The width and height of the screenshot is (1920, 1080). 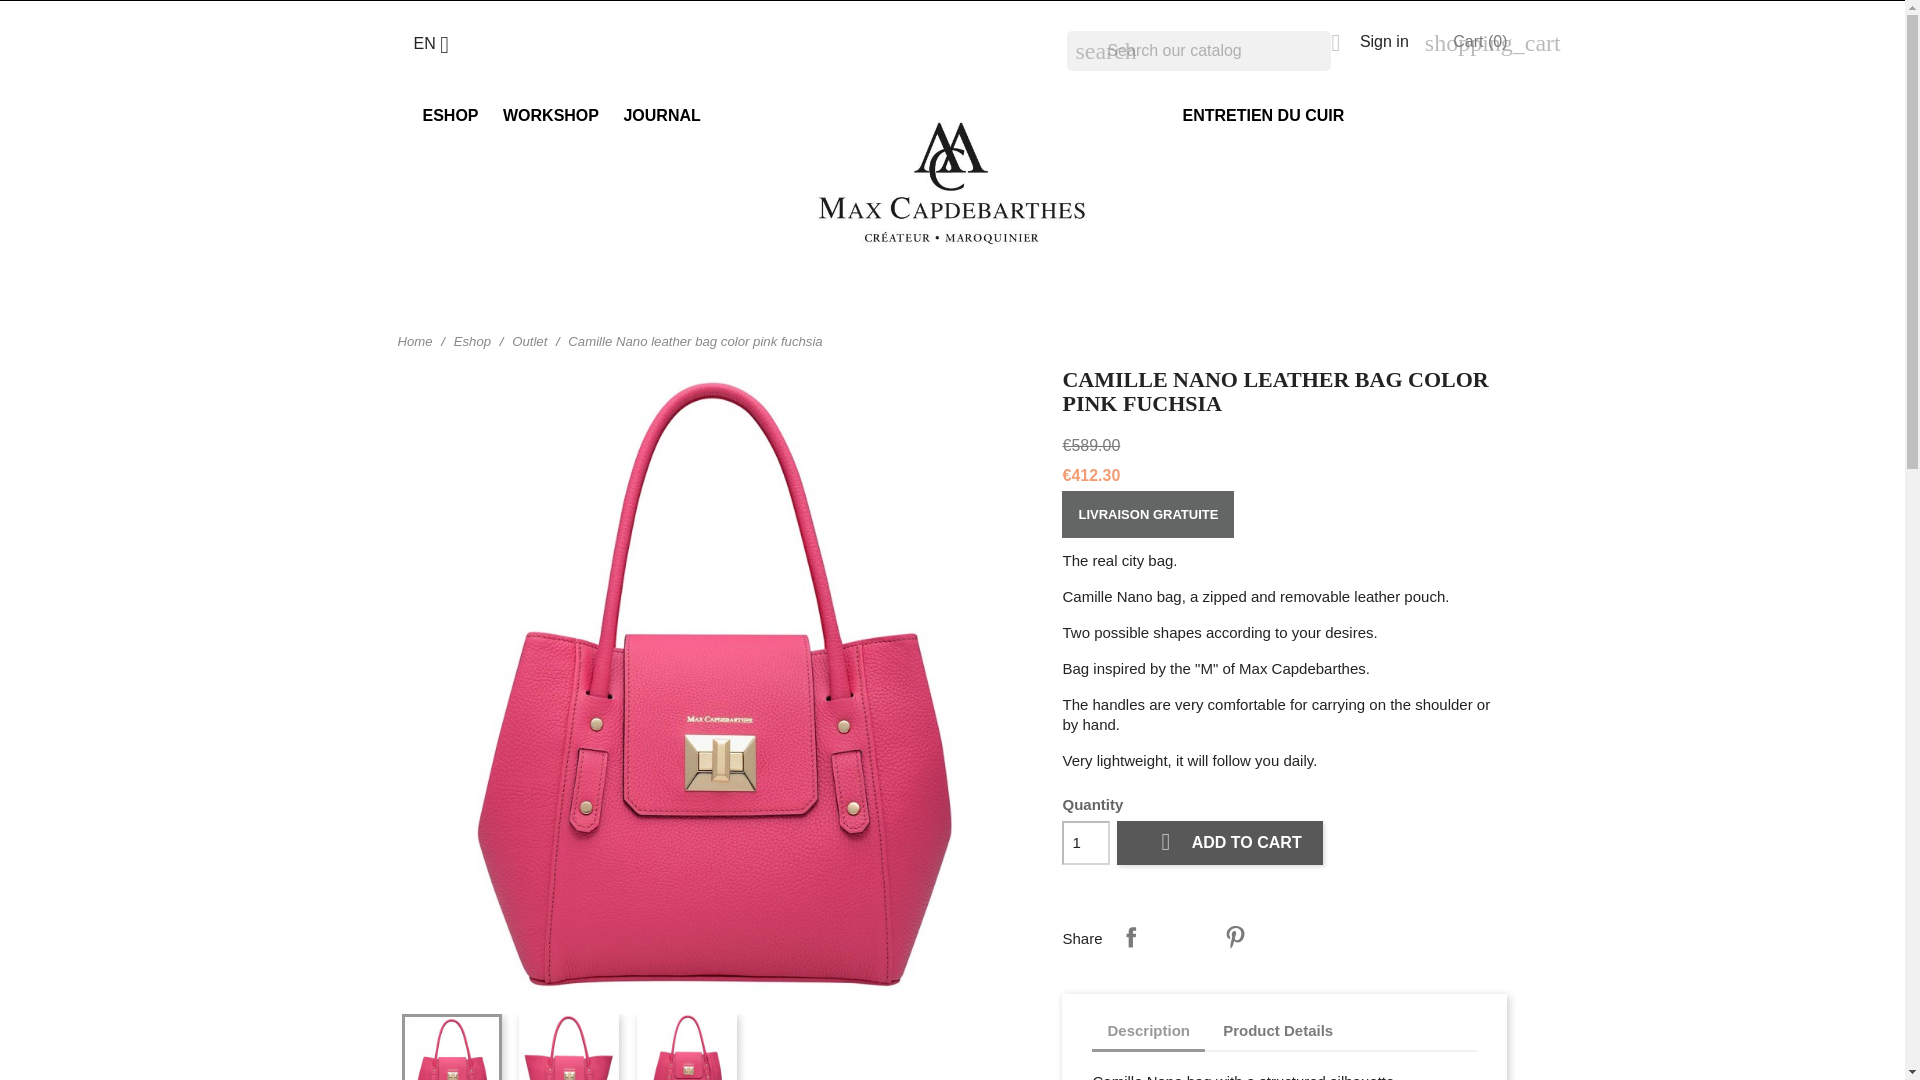 I want to click on 1, so click(x=1085, y=842).